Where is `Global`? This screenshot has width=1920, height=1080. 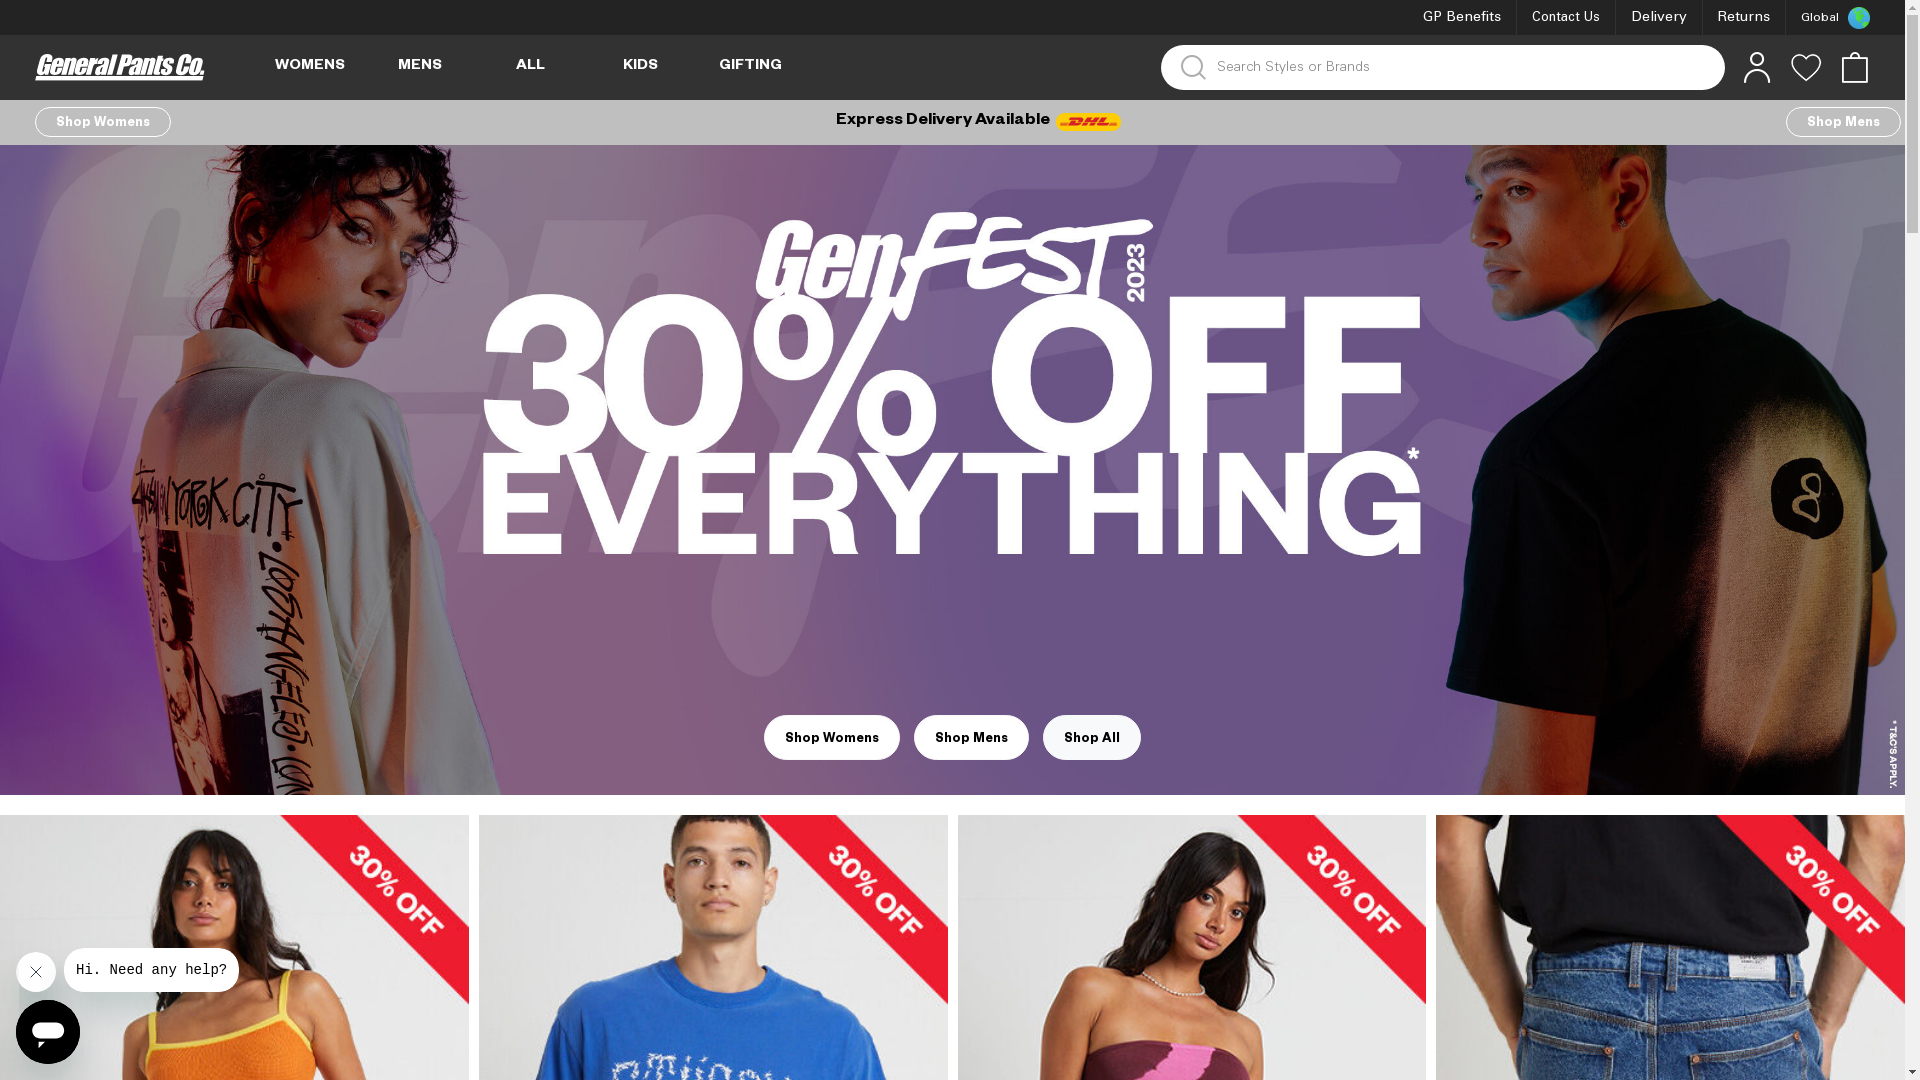
Global is located at coordinates (1828, 18).